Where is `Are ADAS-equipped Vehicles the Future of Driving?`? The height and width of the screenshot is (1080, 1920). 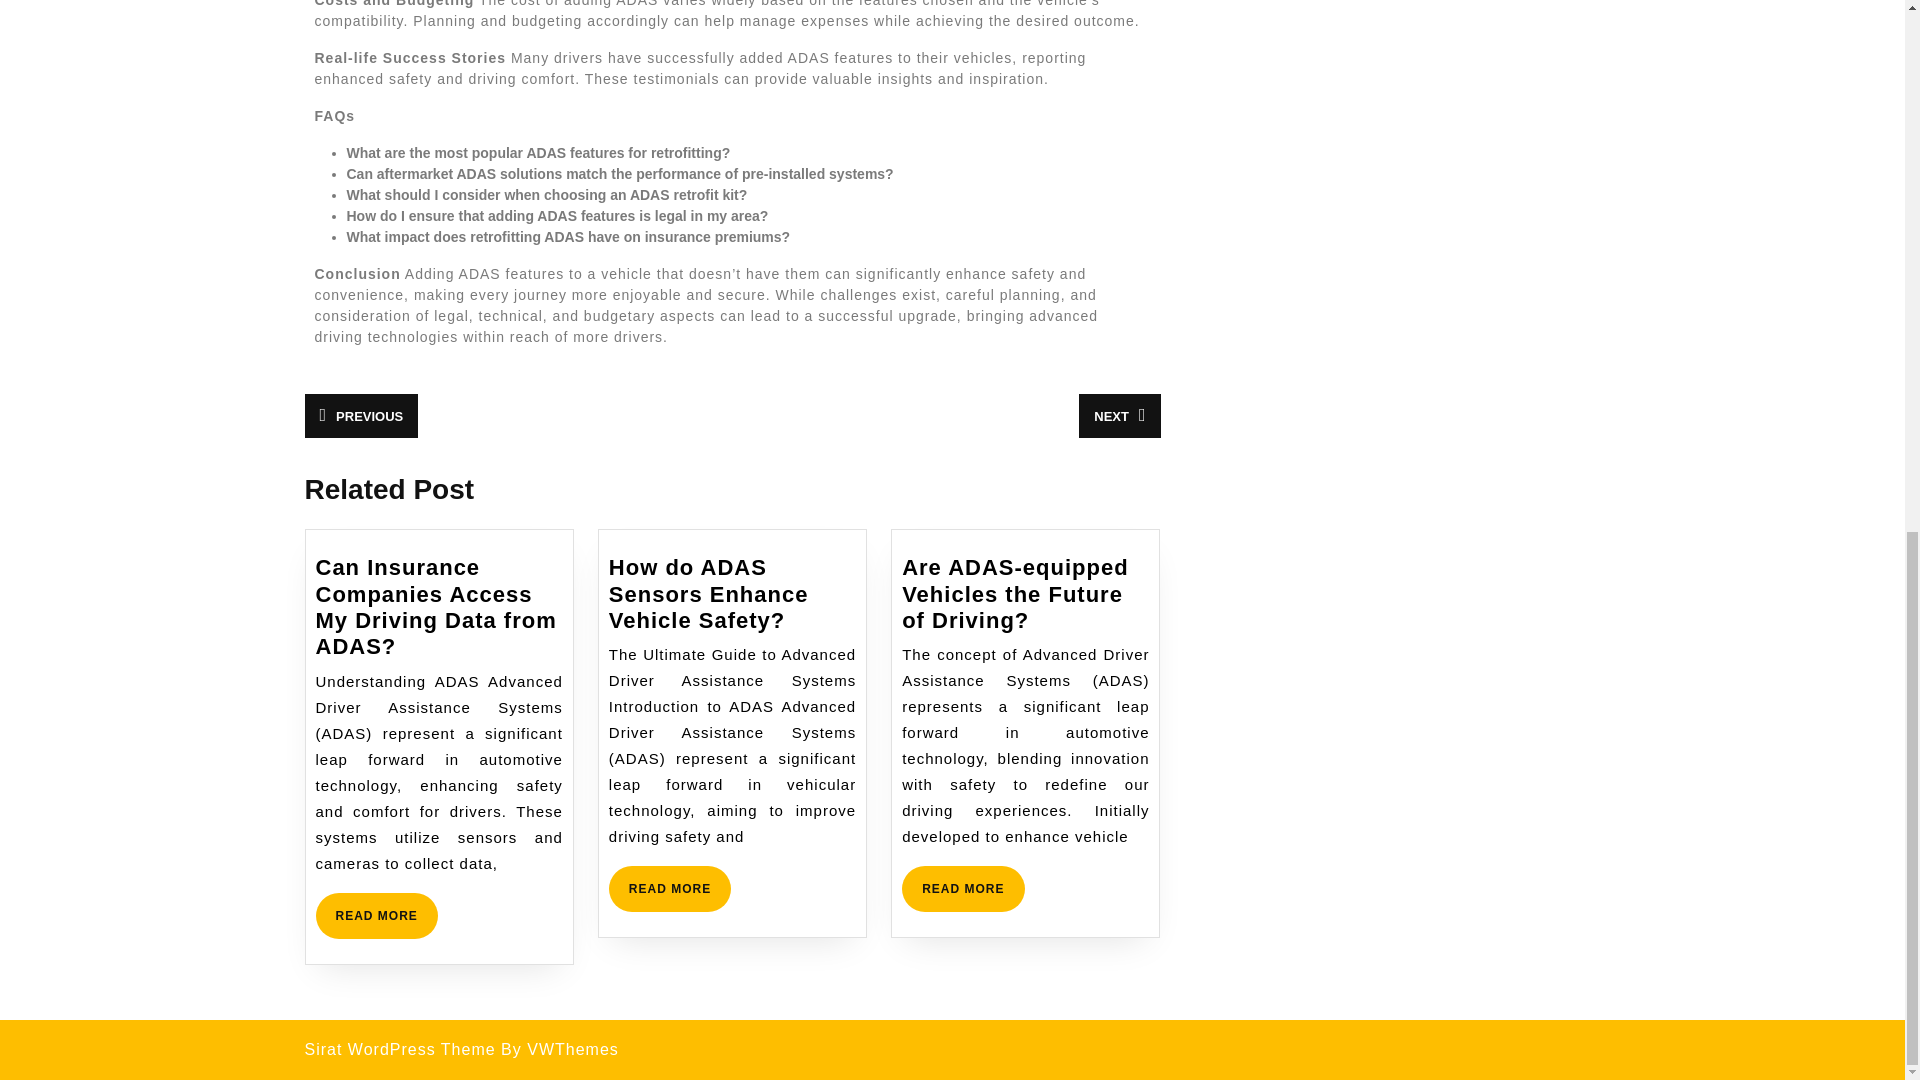
Are ADAS-equipped Vehicles the Future of Driving? is located at coordinates (1015, 594).